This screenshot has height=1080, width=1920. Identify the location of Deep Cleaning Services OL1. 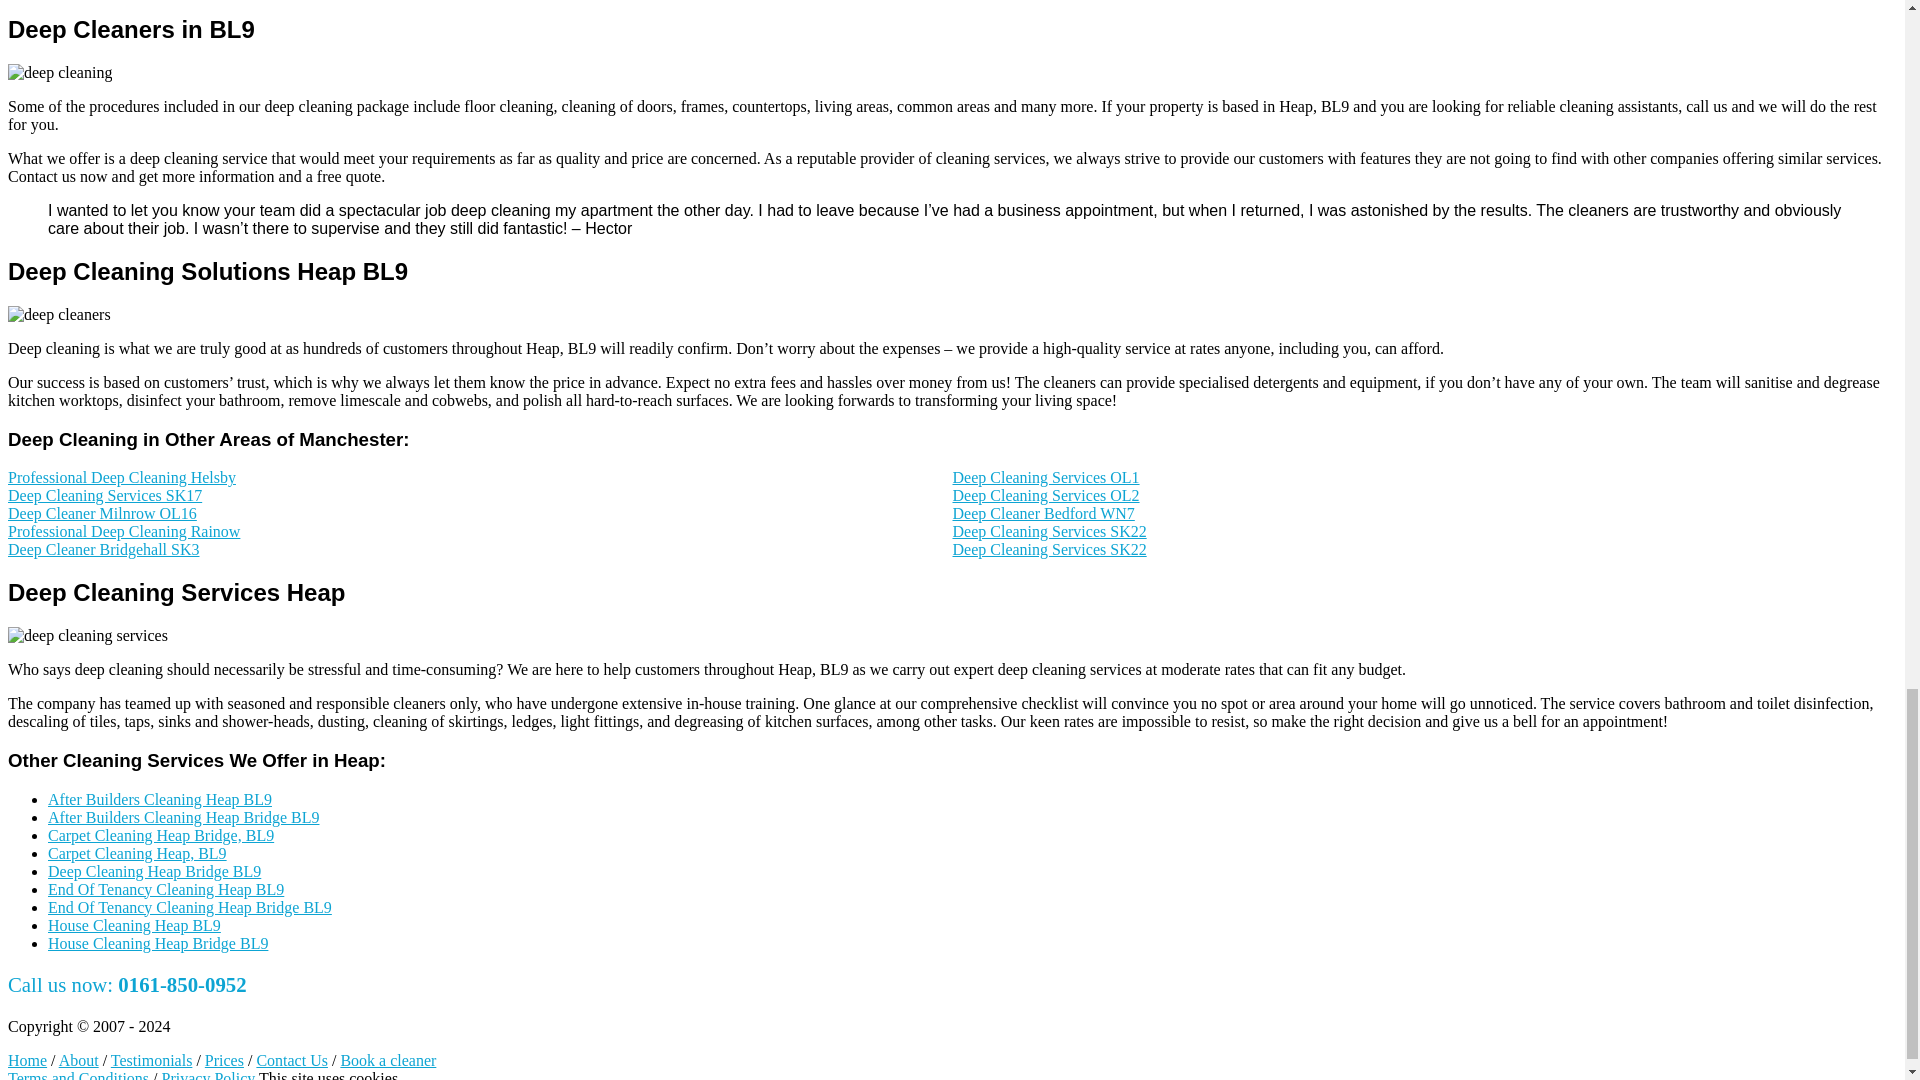
(1045, 477).